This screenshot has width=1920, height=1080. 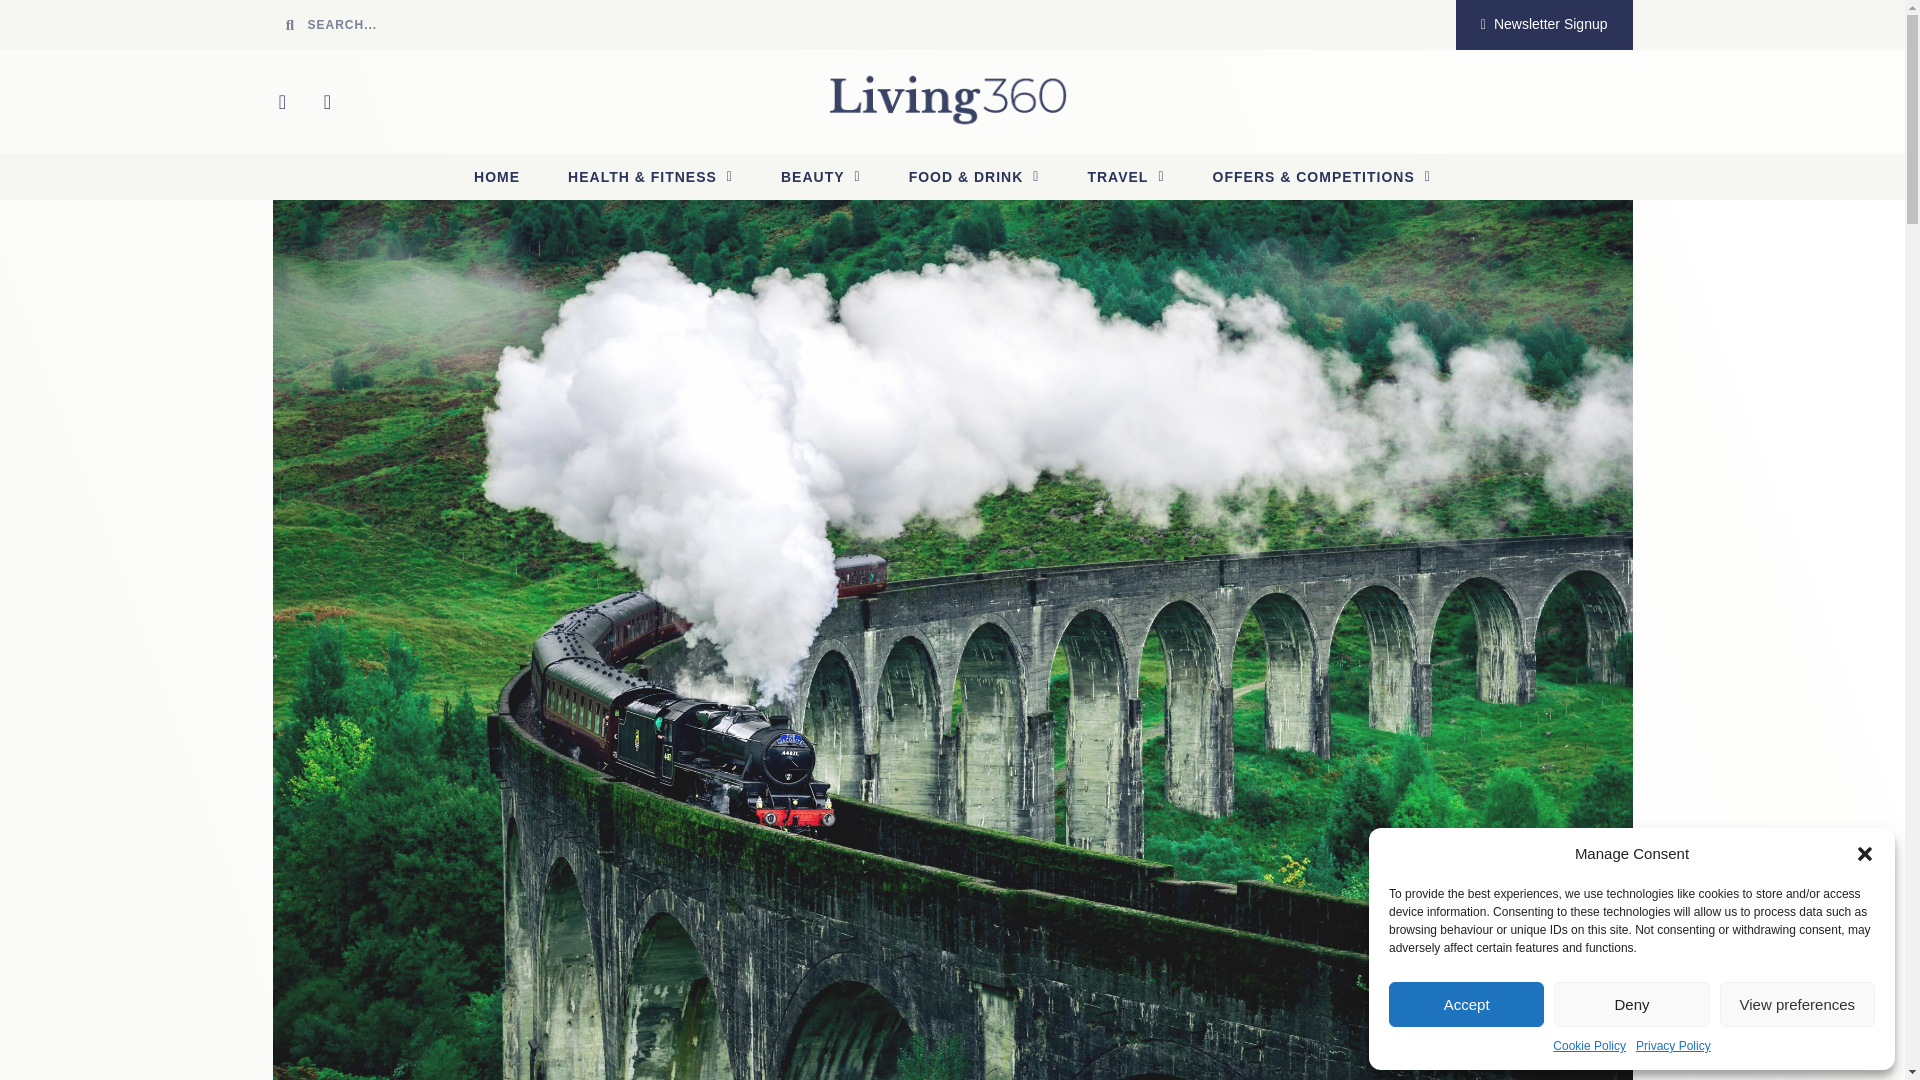 What do you see at coordinates (1630, 1004) in the screenshot?
I see `Deny` at bounding box center [1630, 1004].